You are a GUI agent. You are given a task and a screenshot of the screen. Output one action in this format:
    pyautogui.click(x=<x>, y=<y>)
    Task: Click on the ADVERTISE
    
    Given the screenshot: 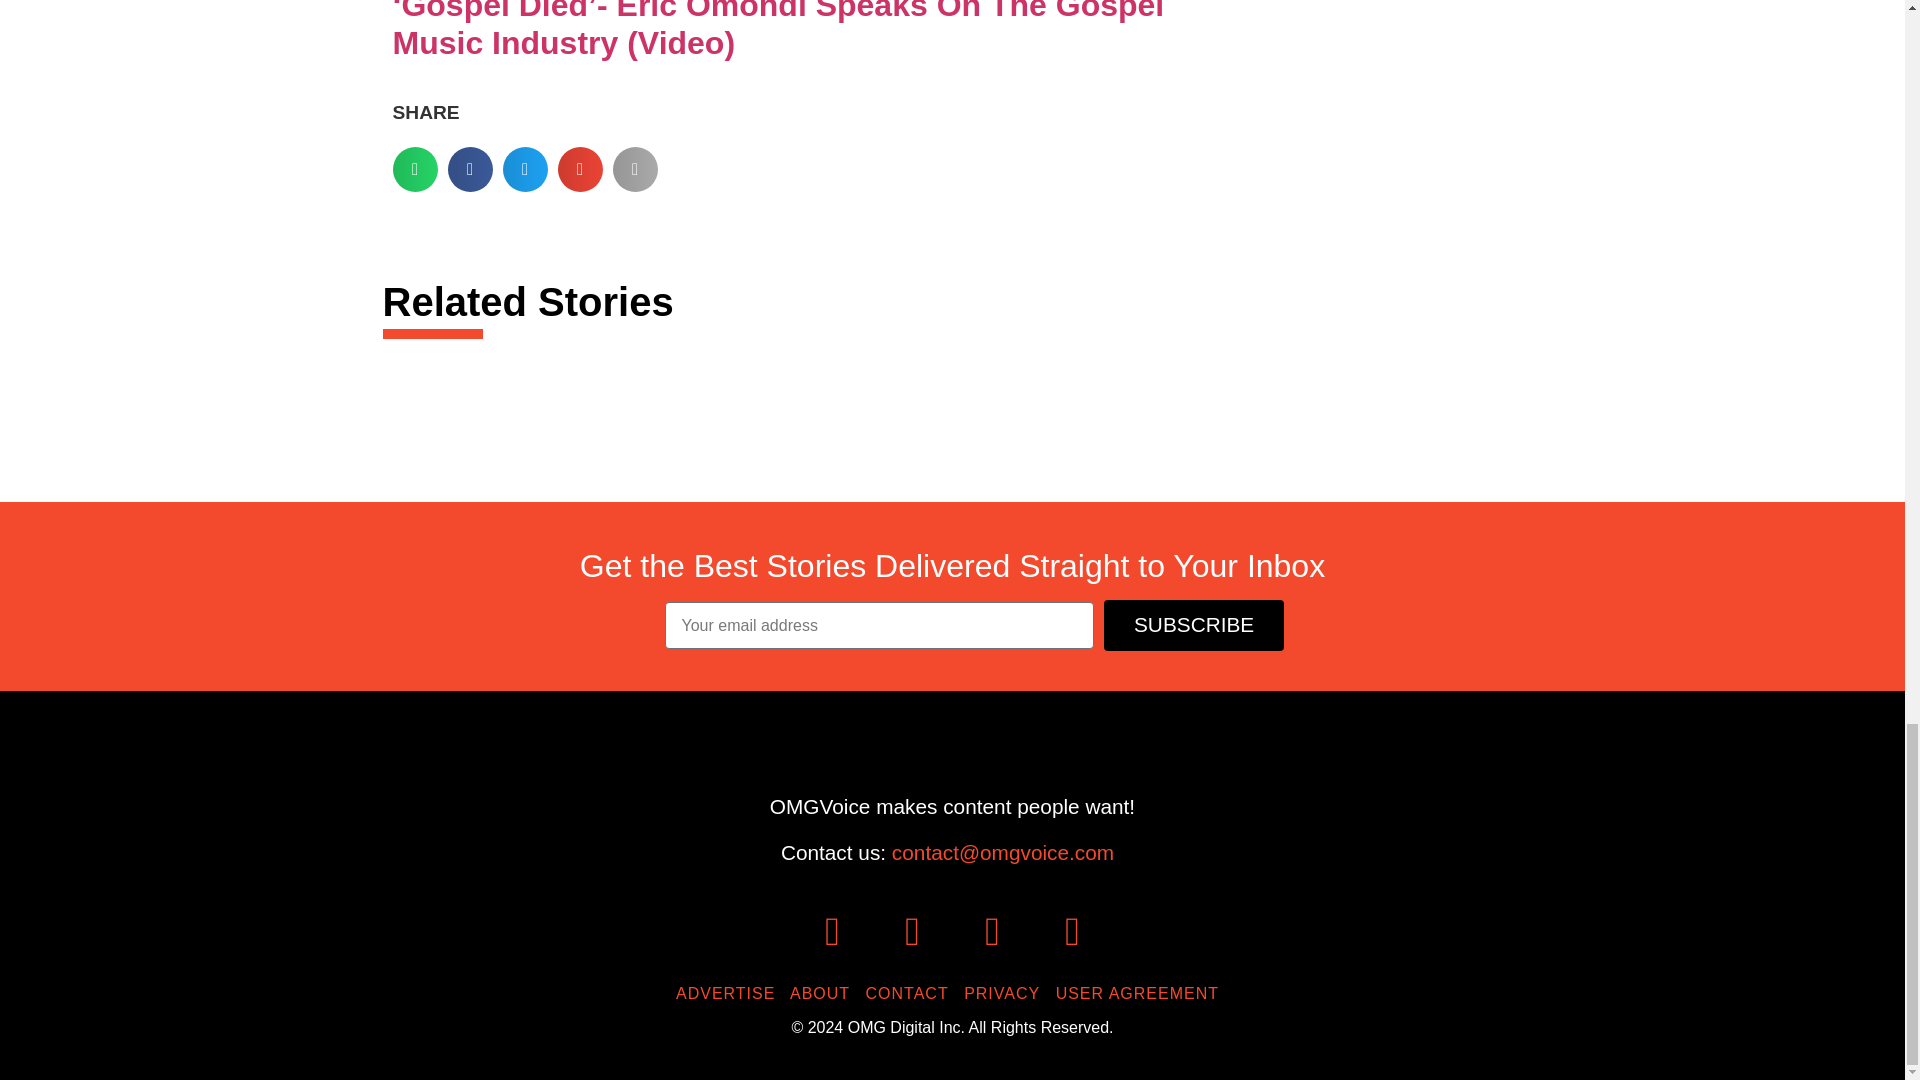 What is the action you would take?
    pyautogui.click(x=730, y=993)
    